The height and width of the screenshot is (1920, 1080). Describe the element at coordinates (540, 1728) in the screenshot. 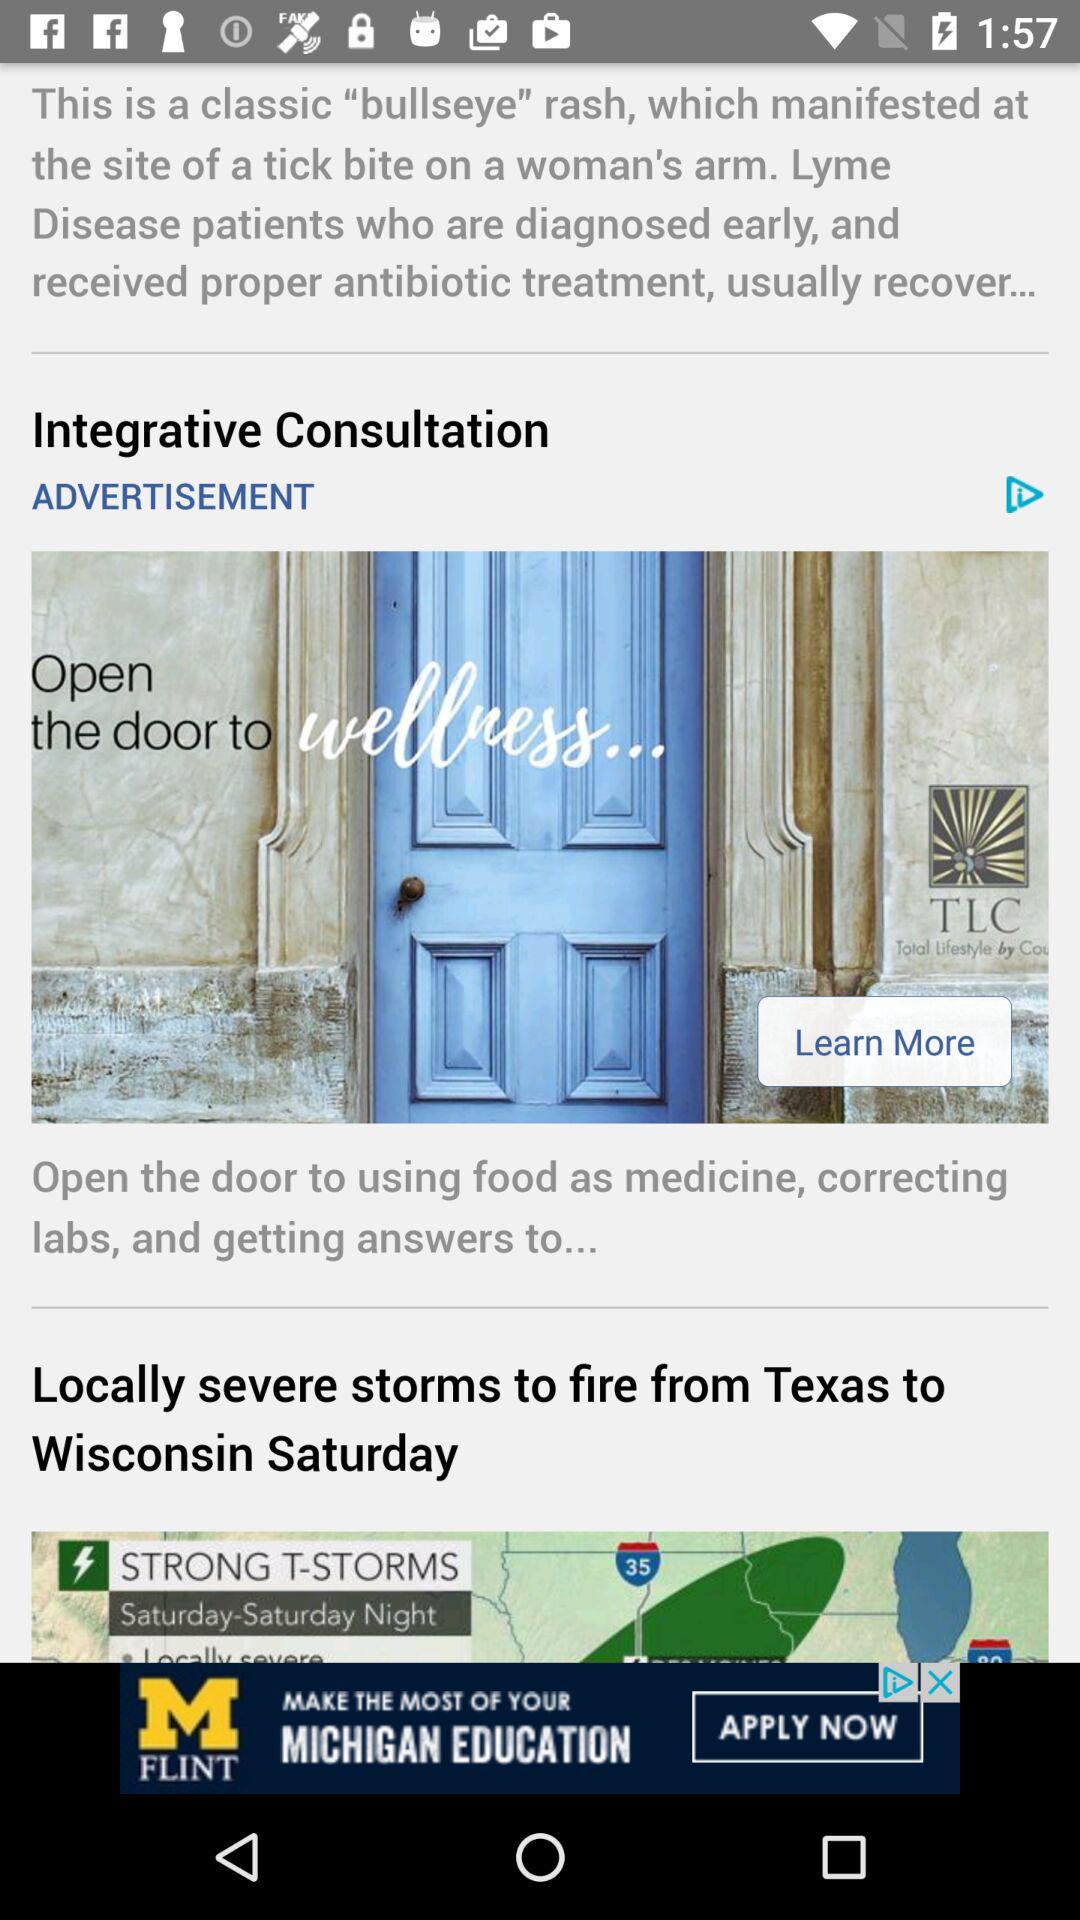

I see `know about the advertisement` at that location.